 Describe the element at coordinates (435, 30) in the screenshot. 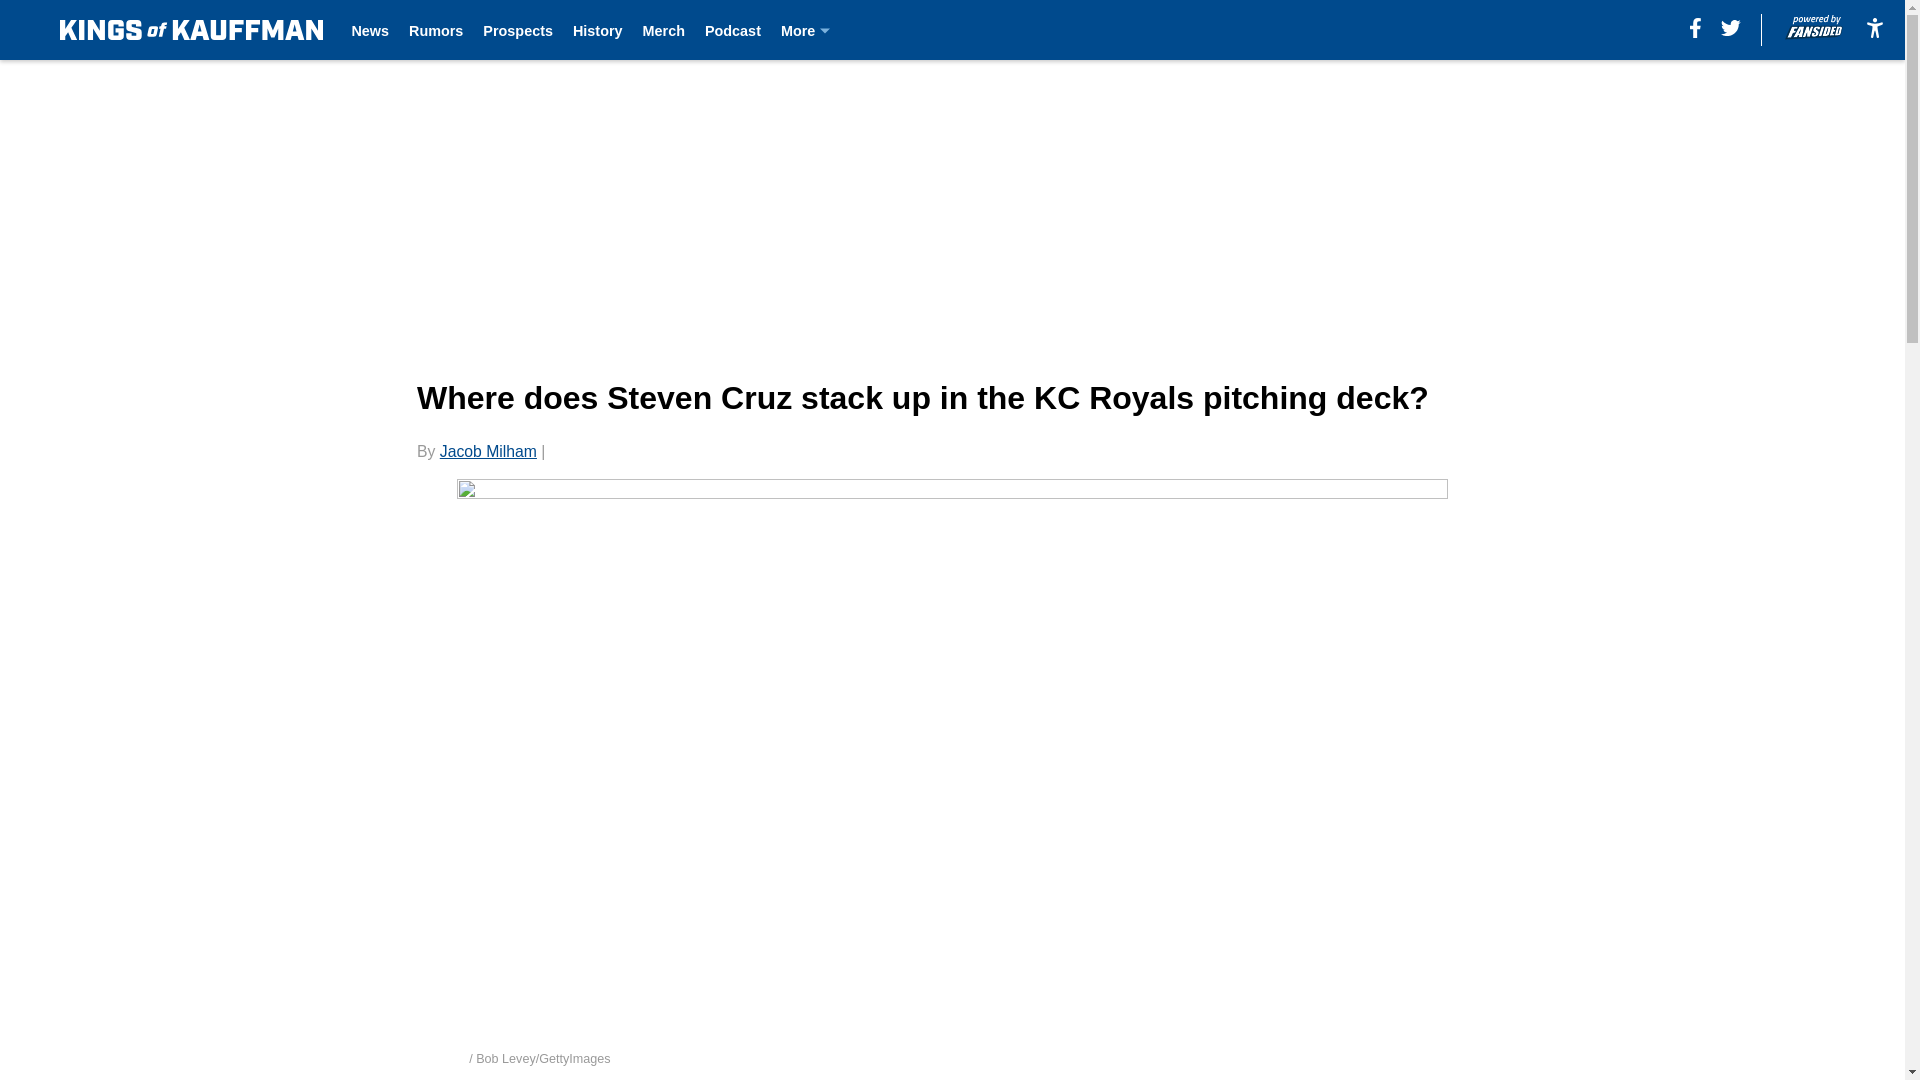

I see `Rumors` at that location.